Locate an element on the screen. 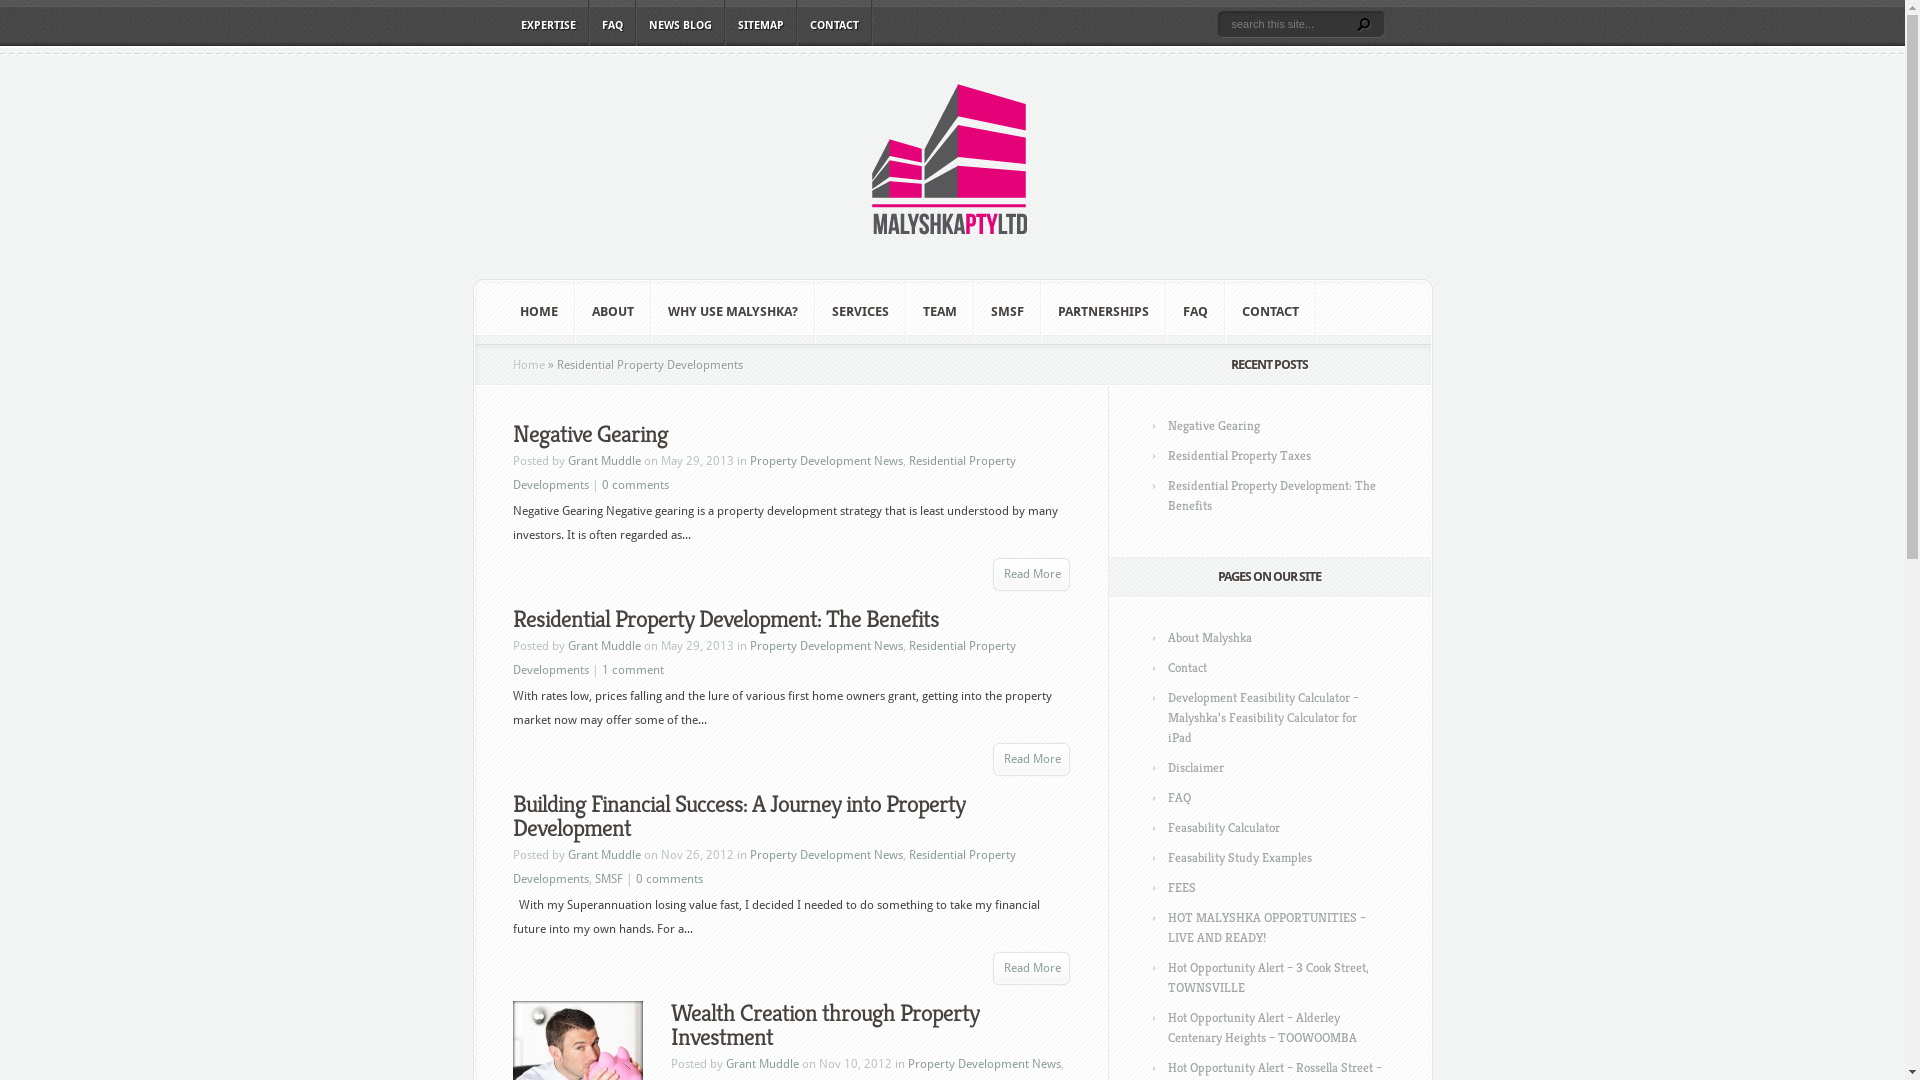 The image size is (1920, 1080). Property Development News is located at coordinates (826, 461).